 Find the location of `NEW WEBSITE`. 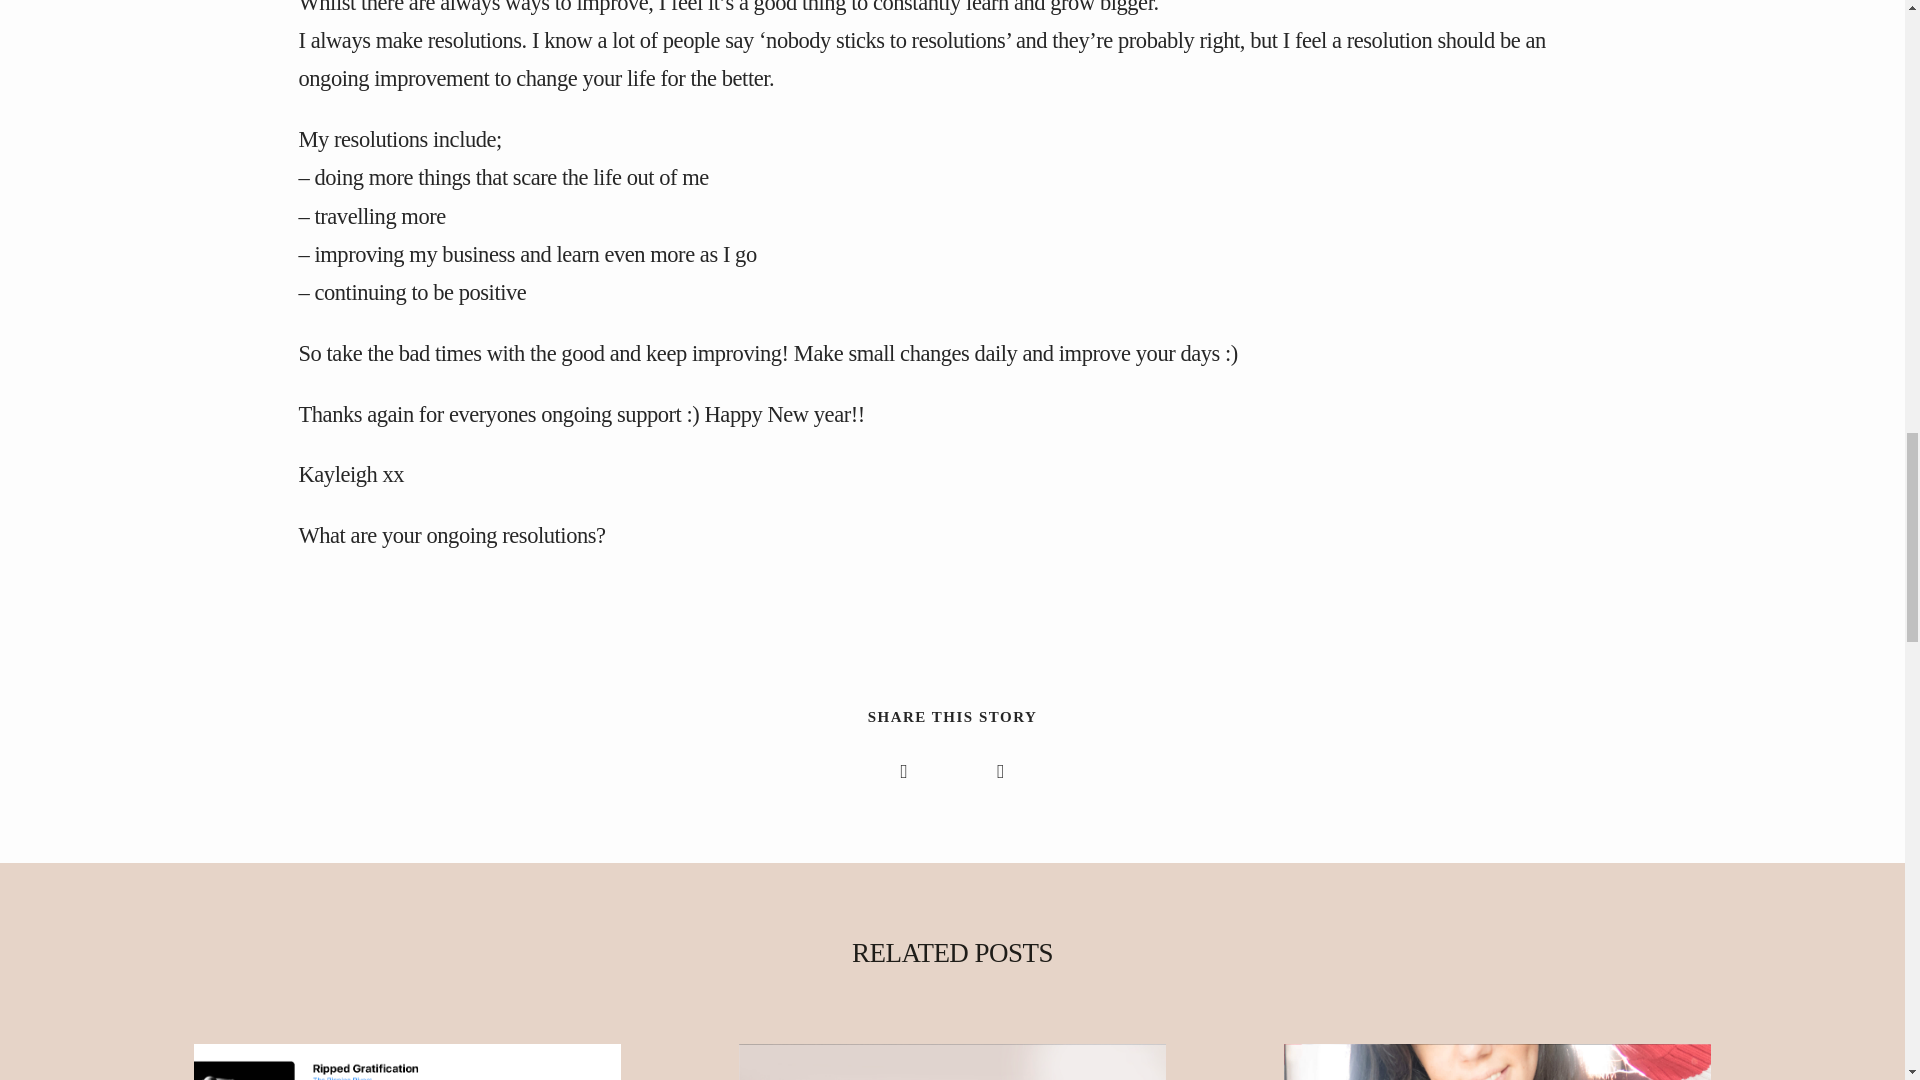

NEW WEBSITE is located at coordinates (1498, 1062).